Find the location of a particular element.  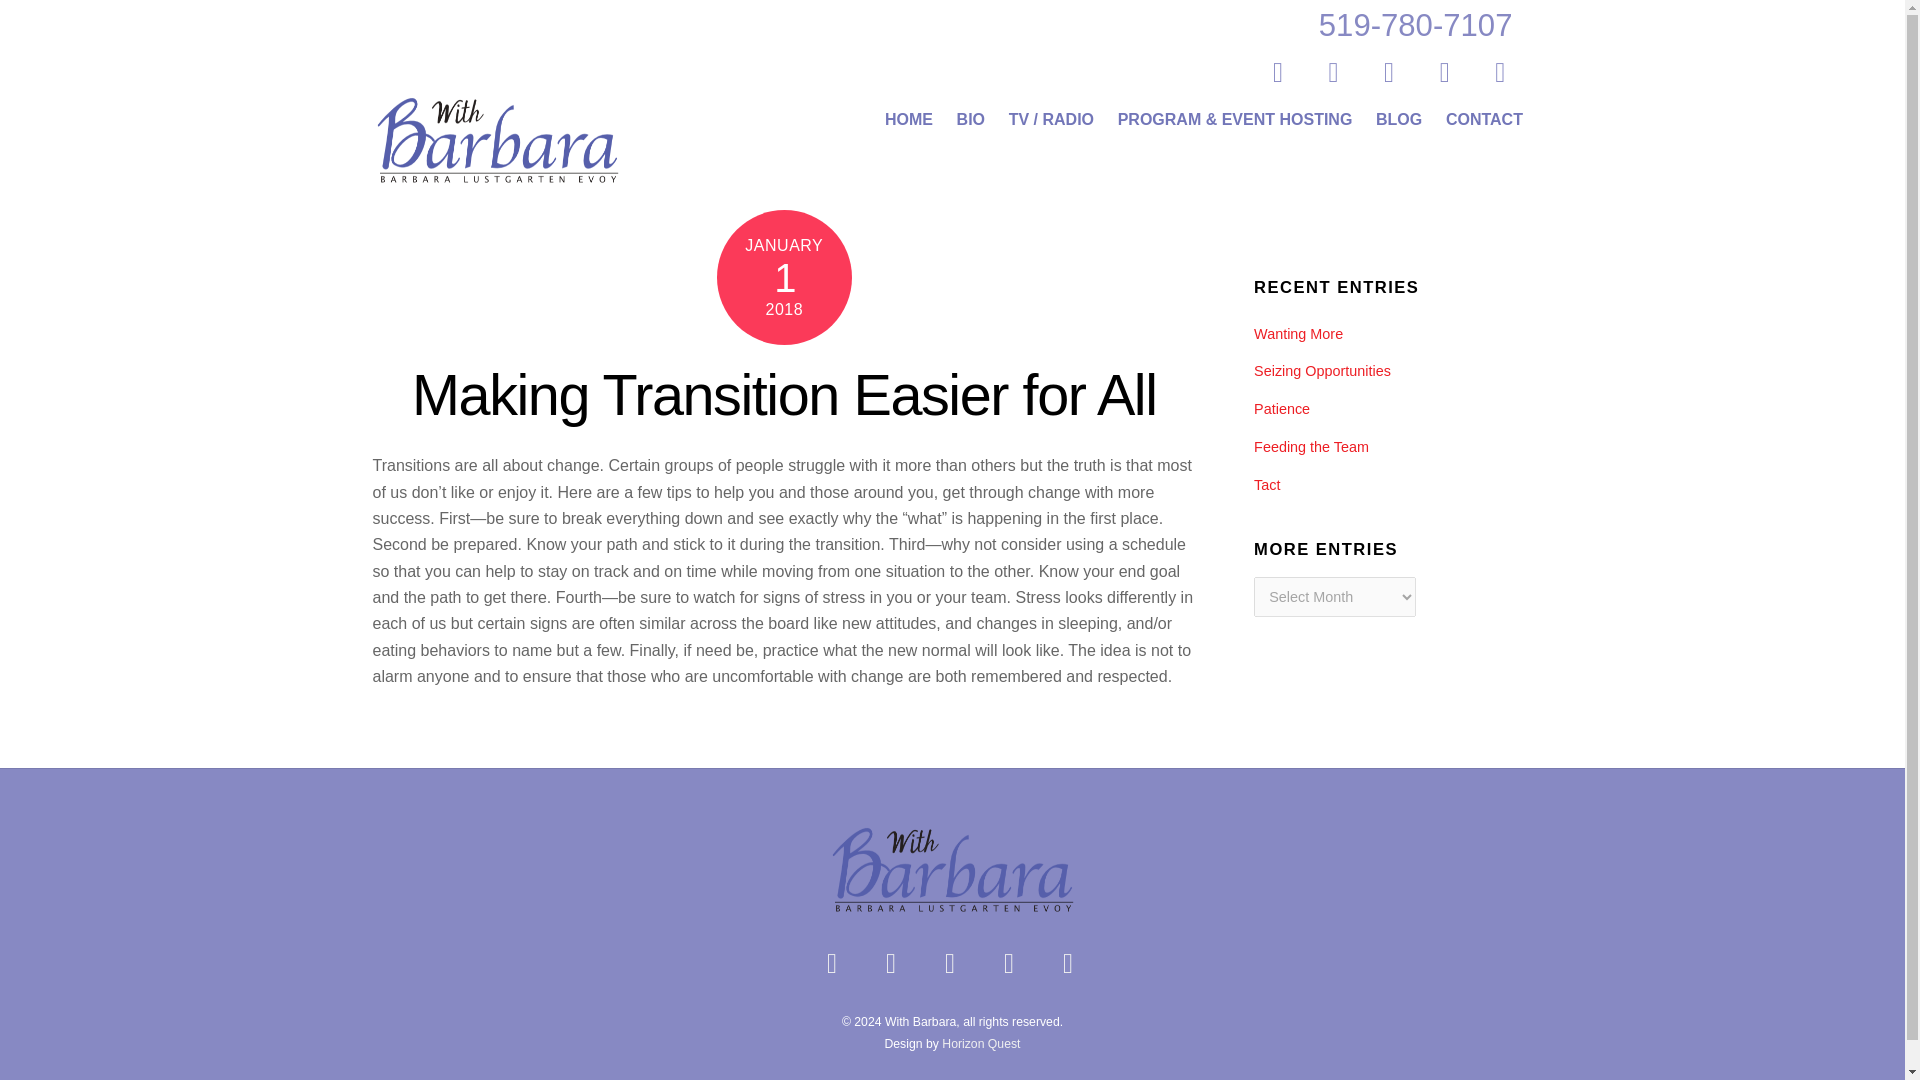

Seizing Opportunities is located at coordinates (1322, 370).